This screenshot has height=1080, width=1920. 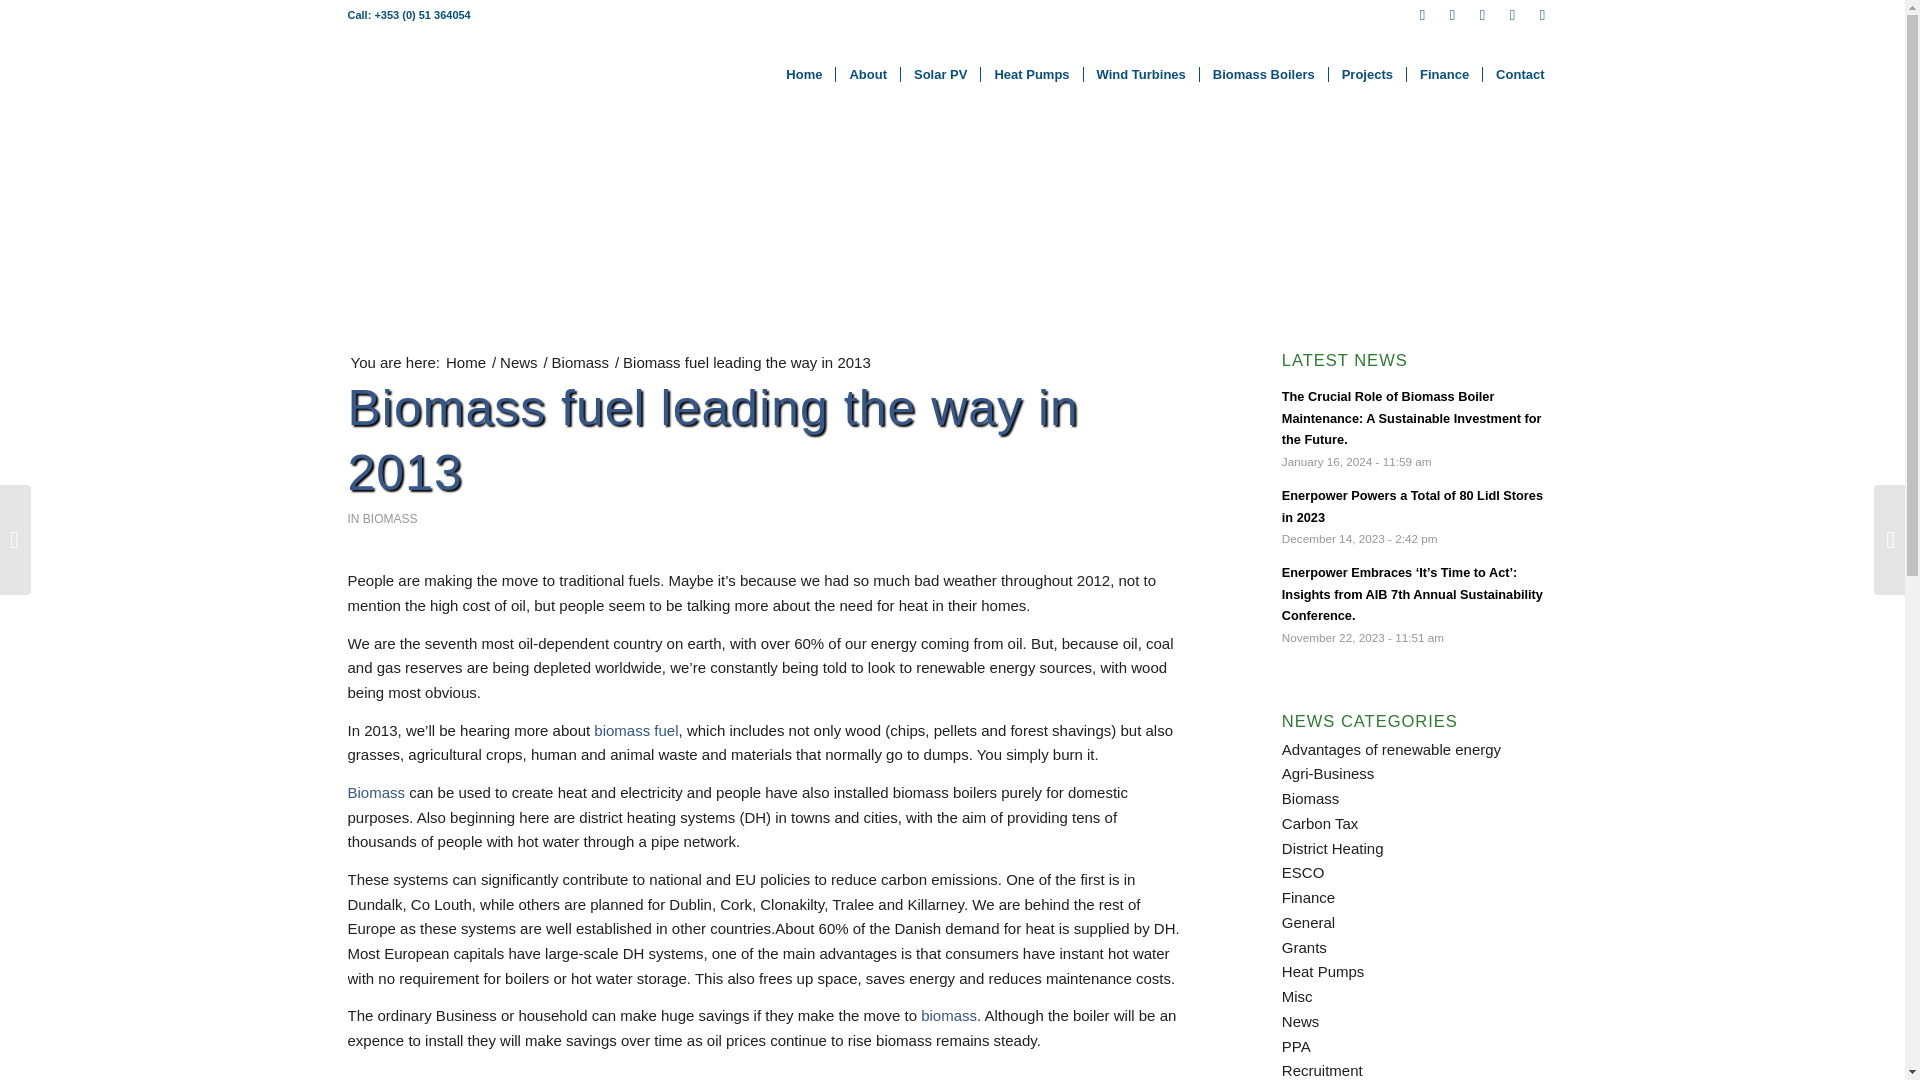 What do you see at coordinates (580, 363) in the screenshot?
I see `Biomass` at bounding box center [580, 363].